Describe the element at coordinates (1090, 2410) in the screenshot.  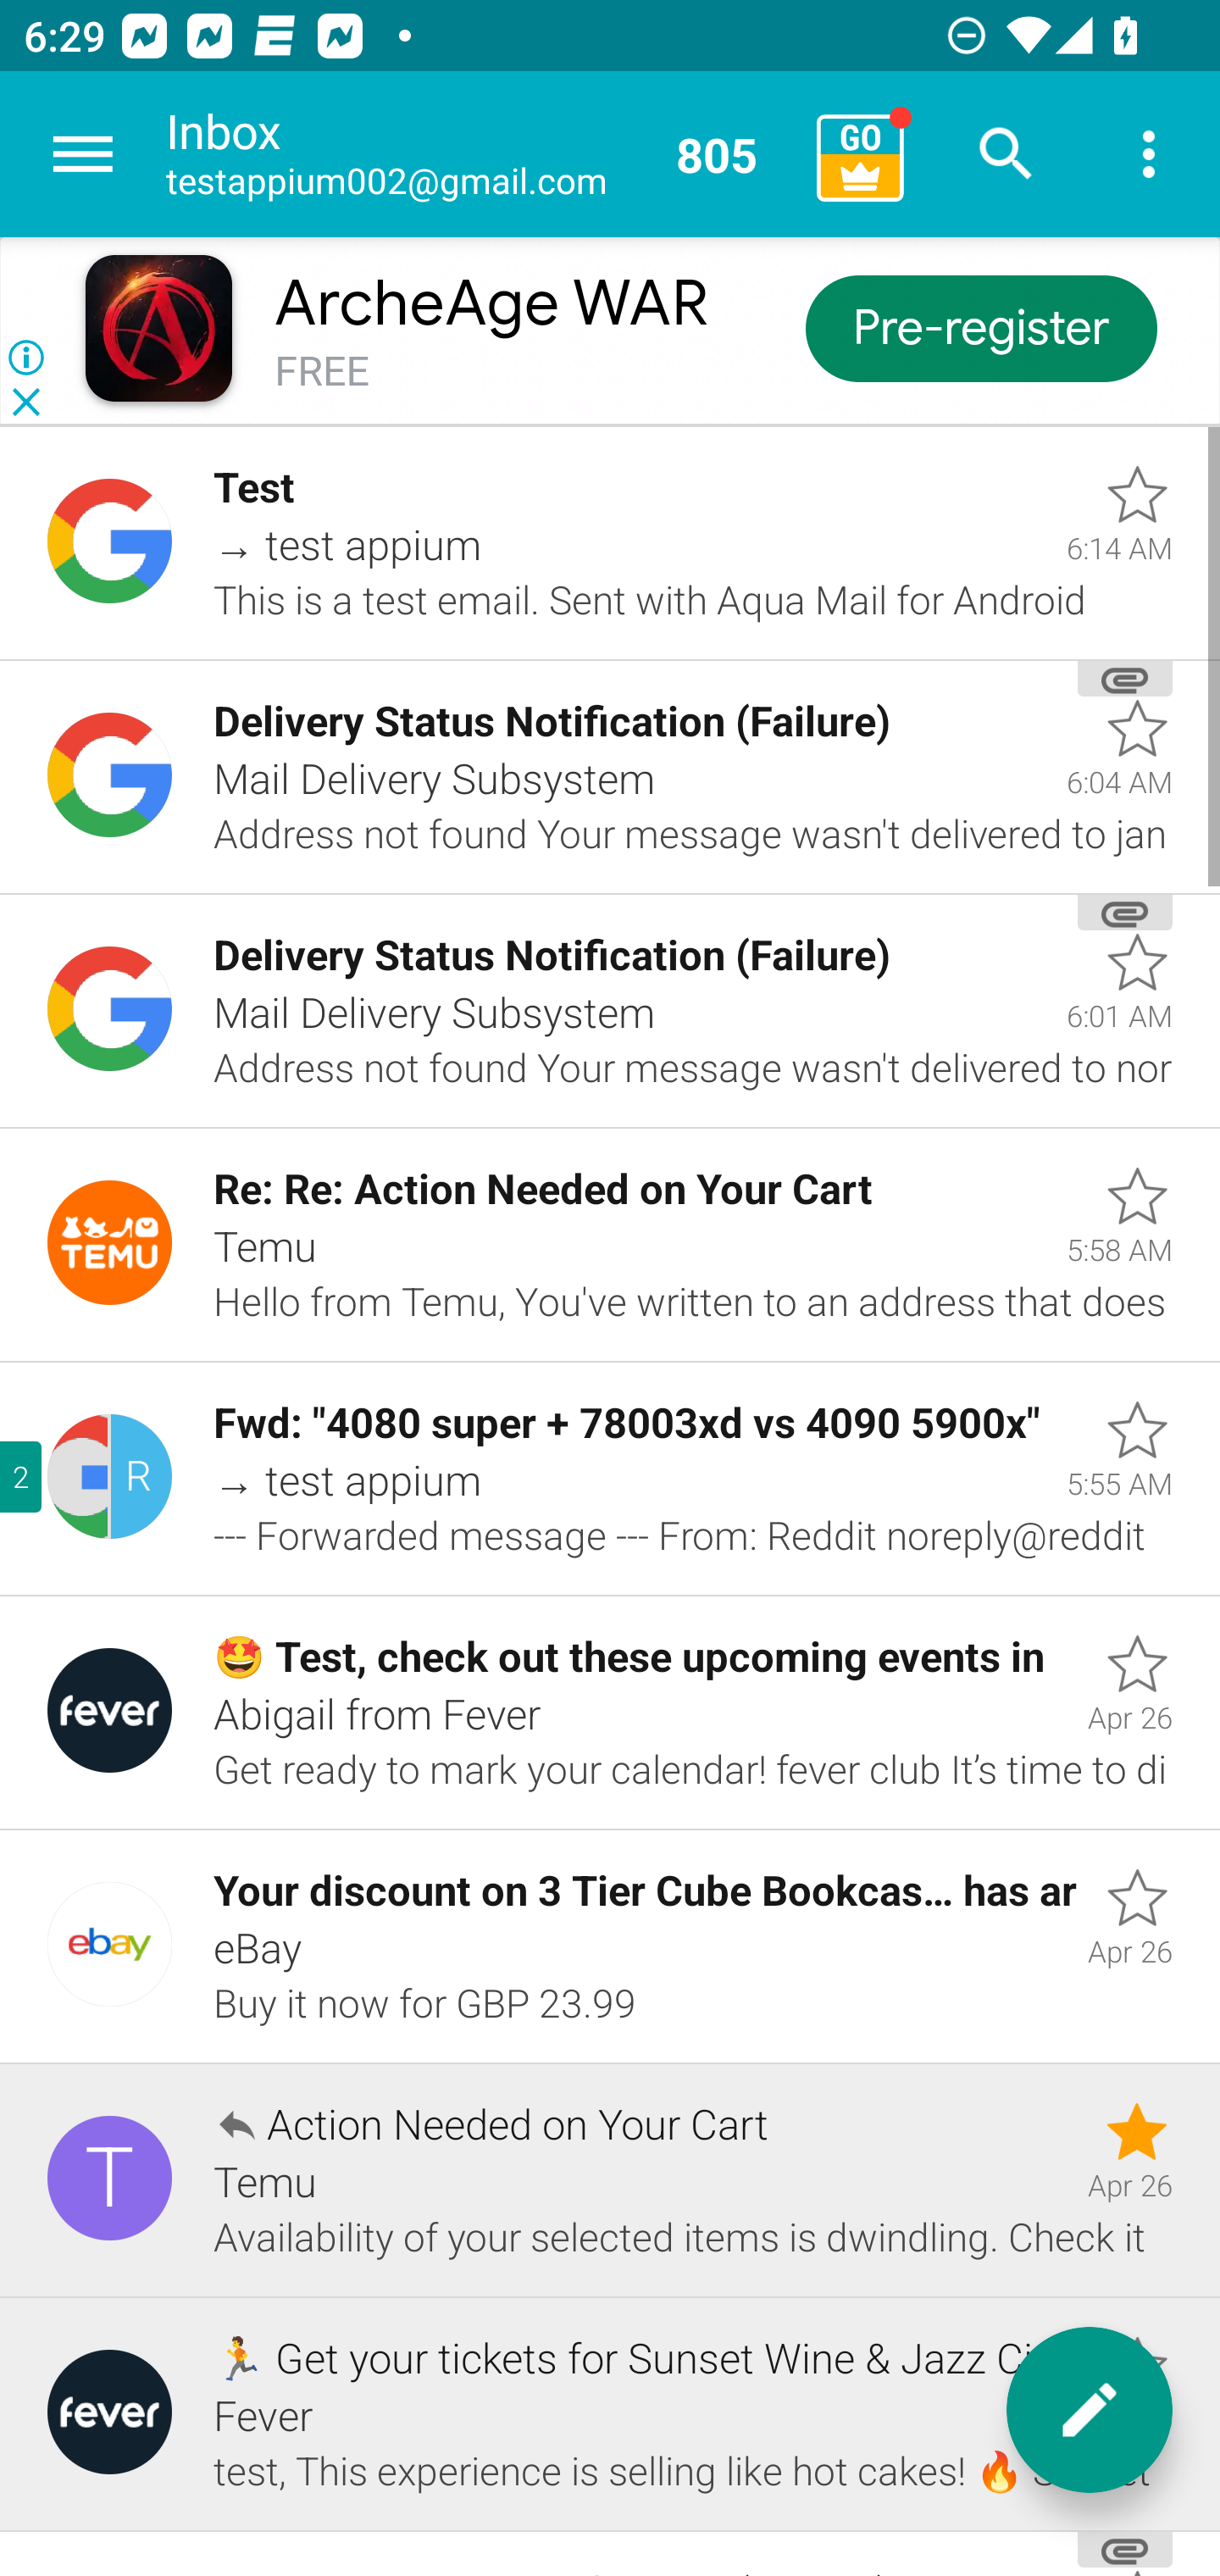
I see `New message` at that location.